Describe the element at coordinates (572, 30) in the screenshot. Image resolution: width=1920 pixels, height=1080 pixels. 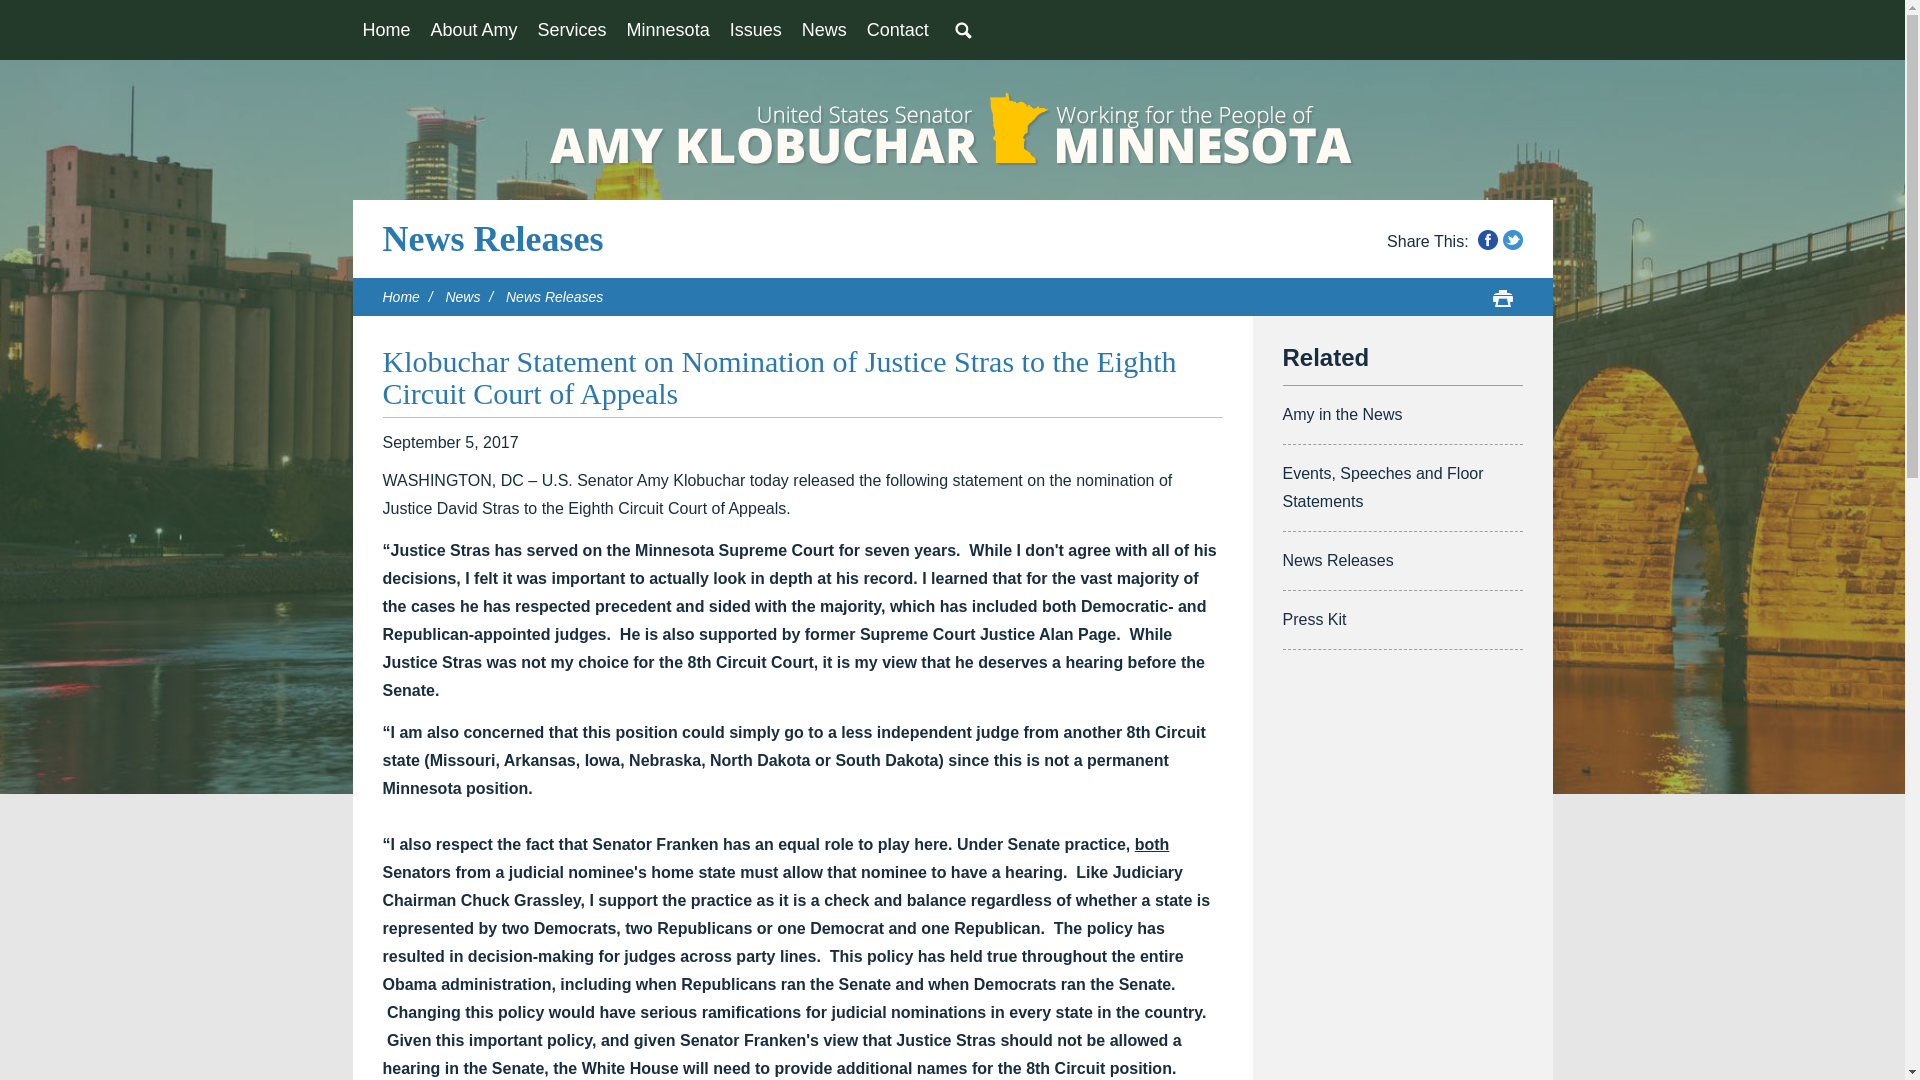
I see `Services` at that location.